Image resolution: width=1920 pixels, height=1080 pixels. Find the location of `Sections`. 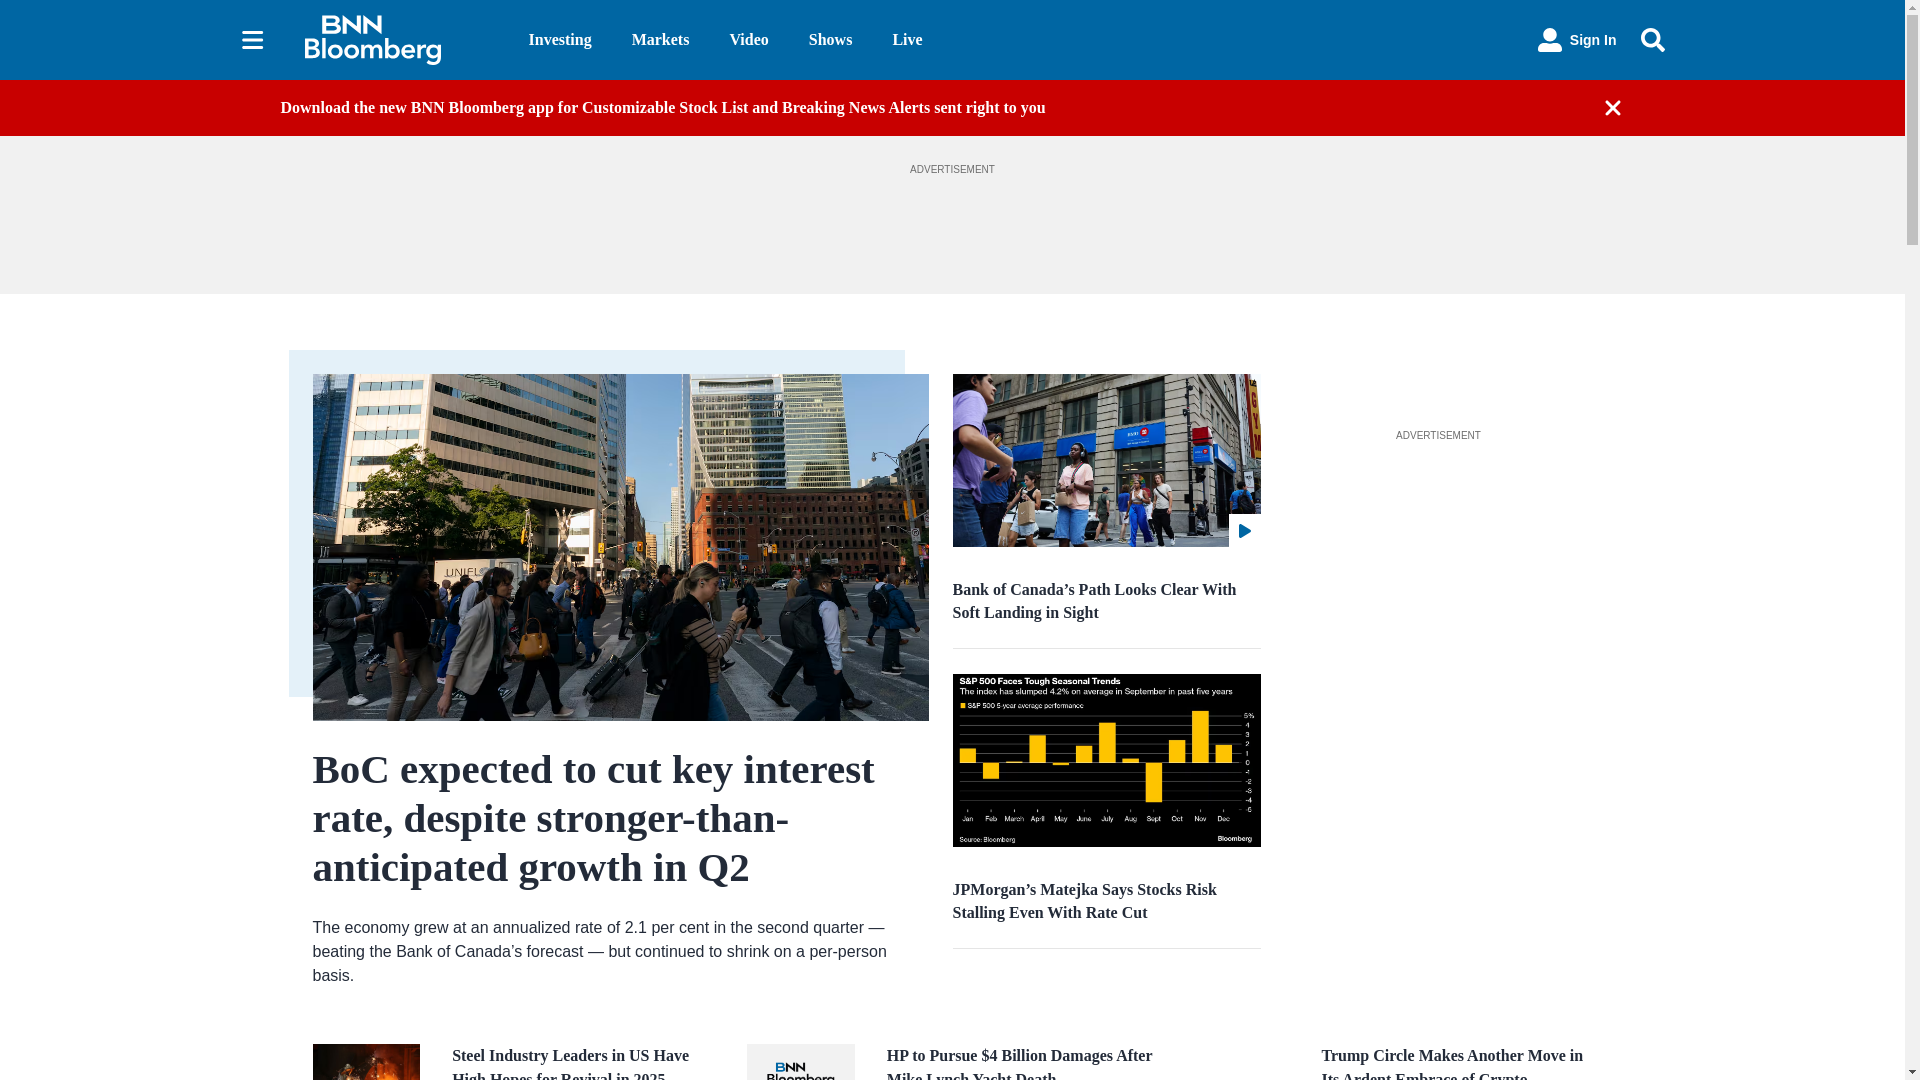

Sections is located at coordinates (252, 40).